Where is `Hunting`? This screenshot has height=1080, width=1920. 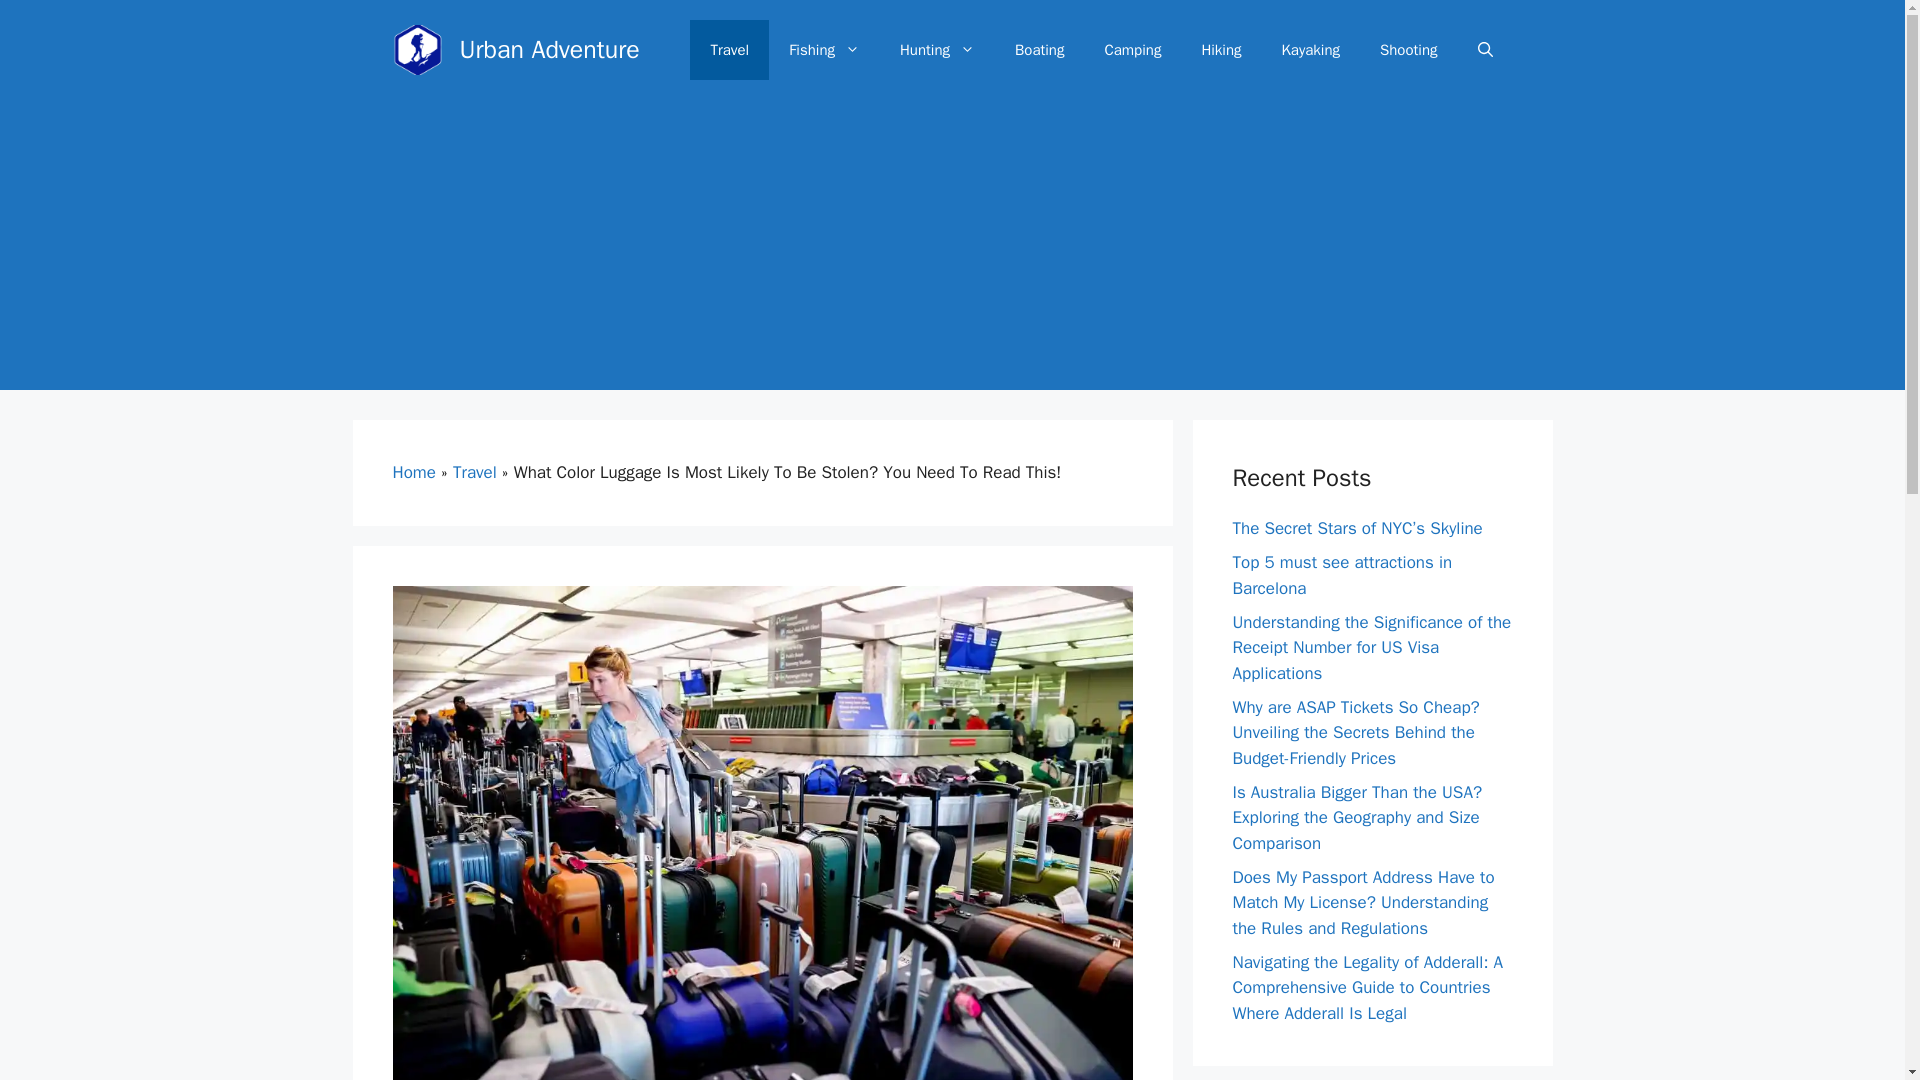
Hunting is located at coordinates (936, 50).